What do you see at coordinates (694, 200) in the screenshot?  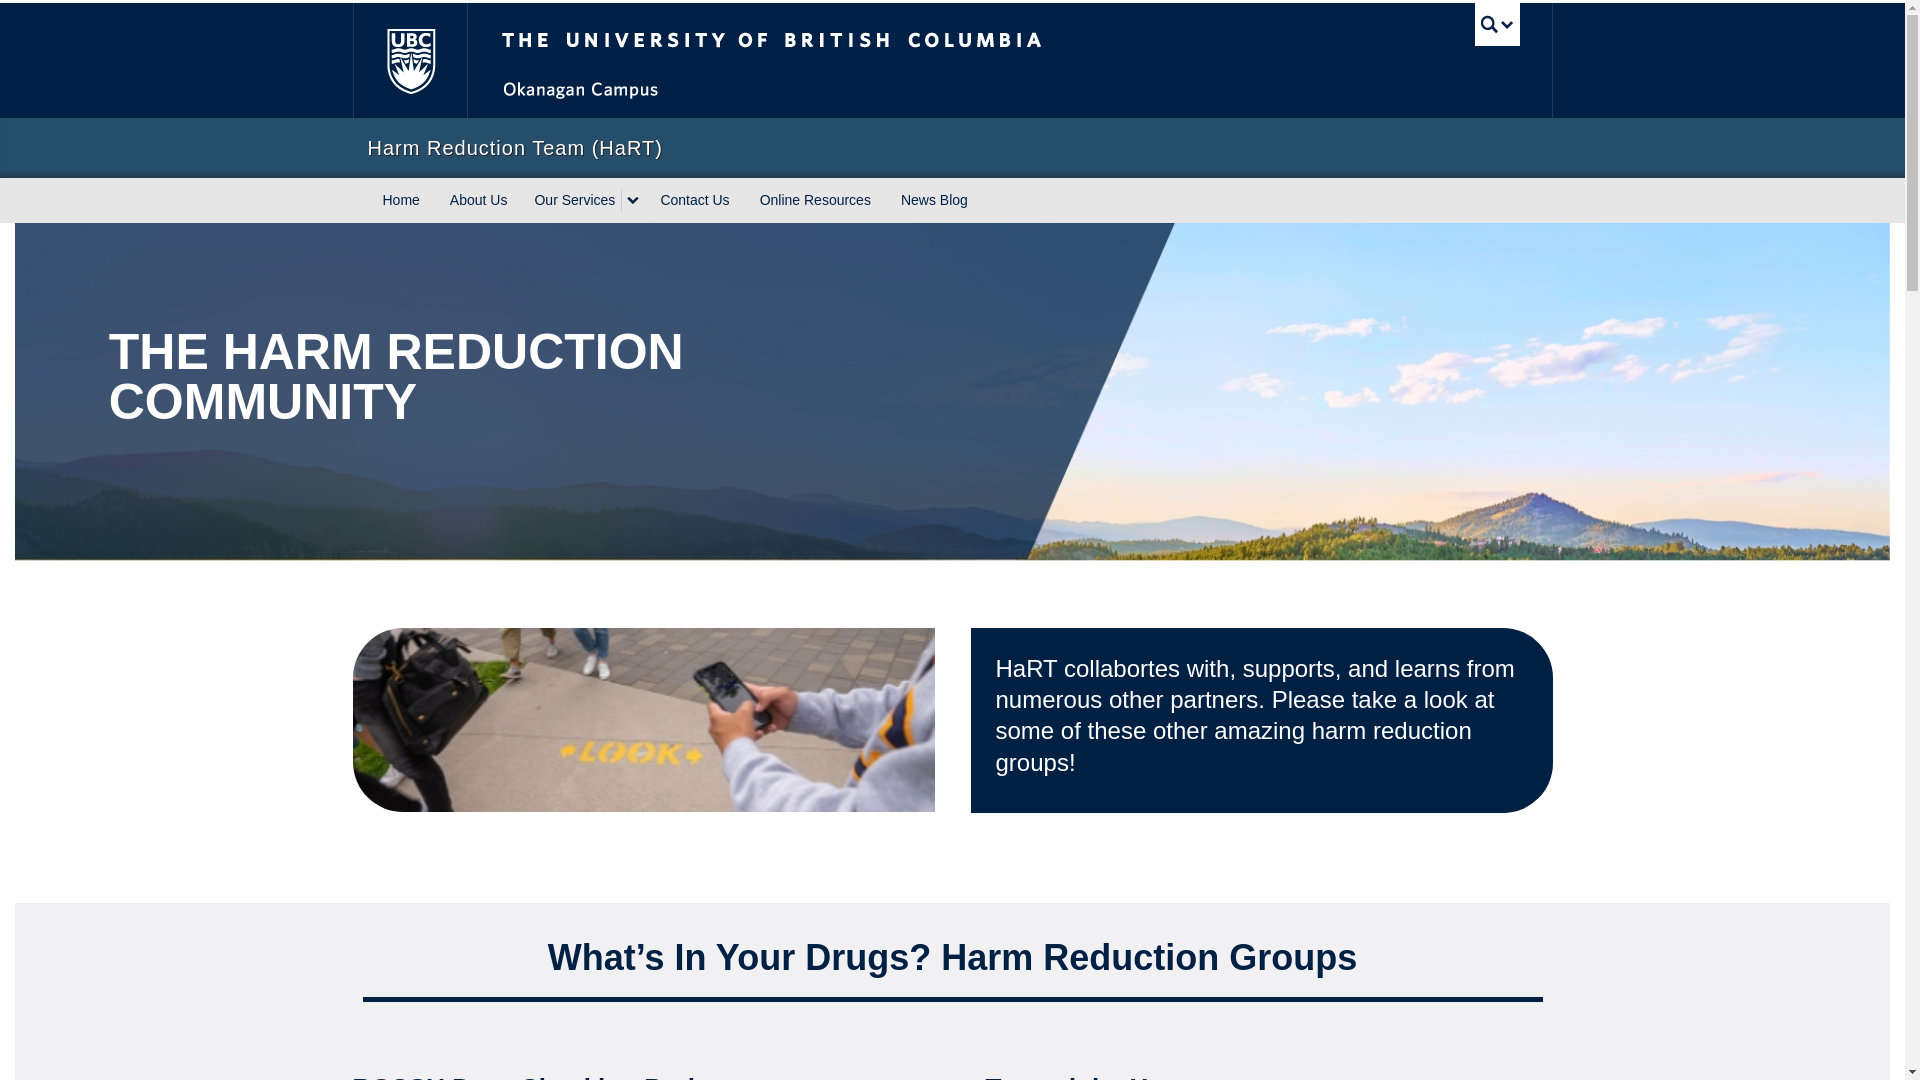 I see `Contact Us` at bounding box center [694, 200].